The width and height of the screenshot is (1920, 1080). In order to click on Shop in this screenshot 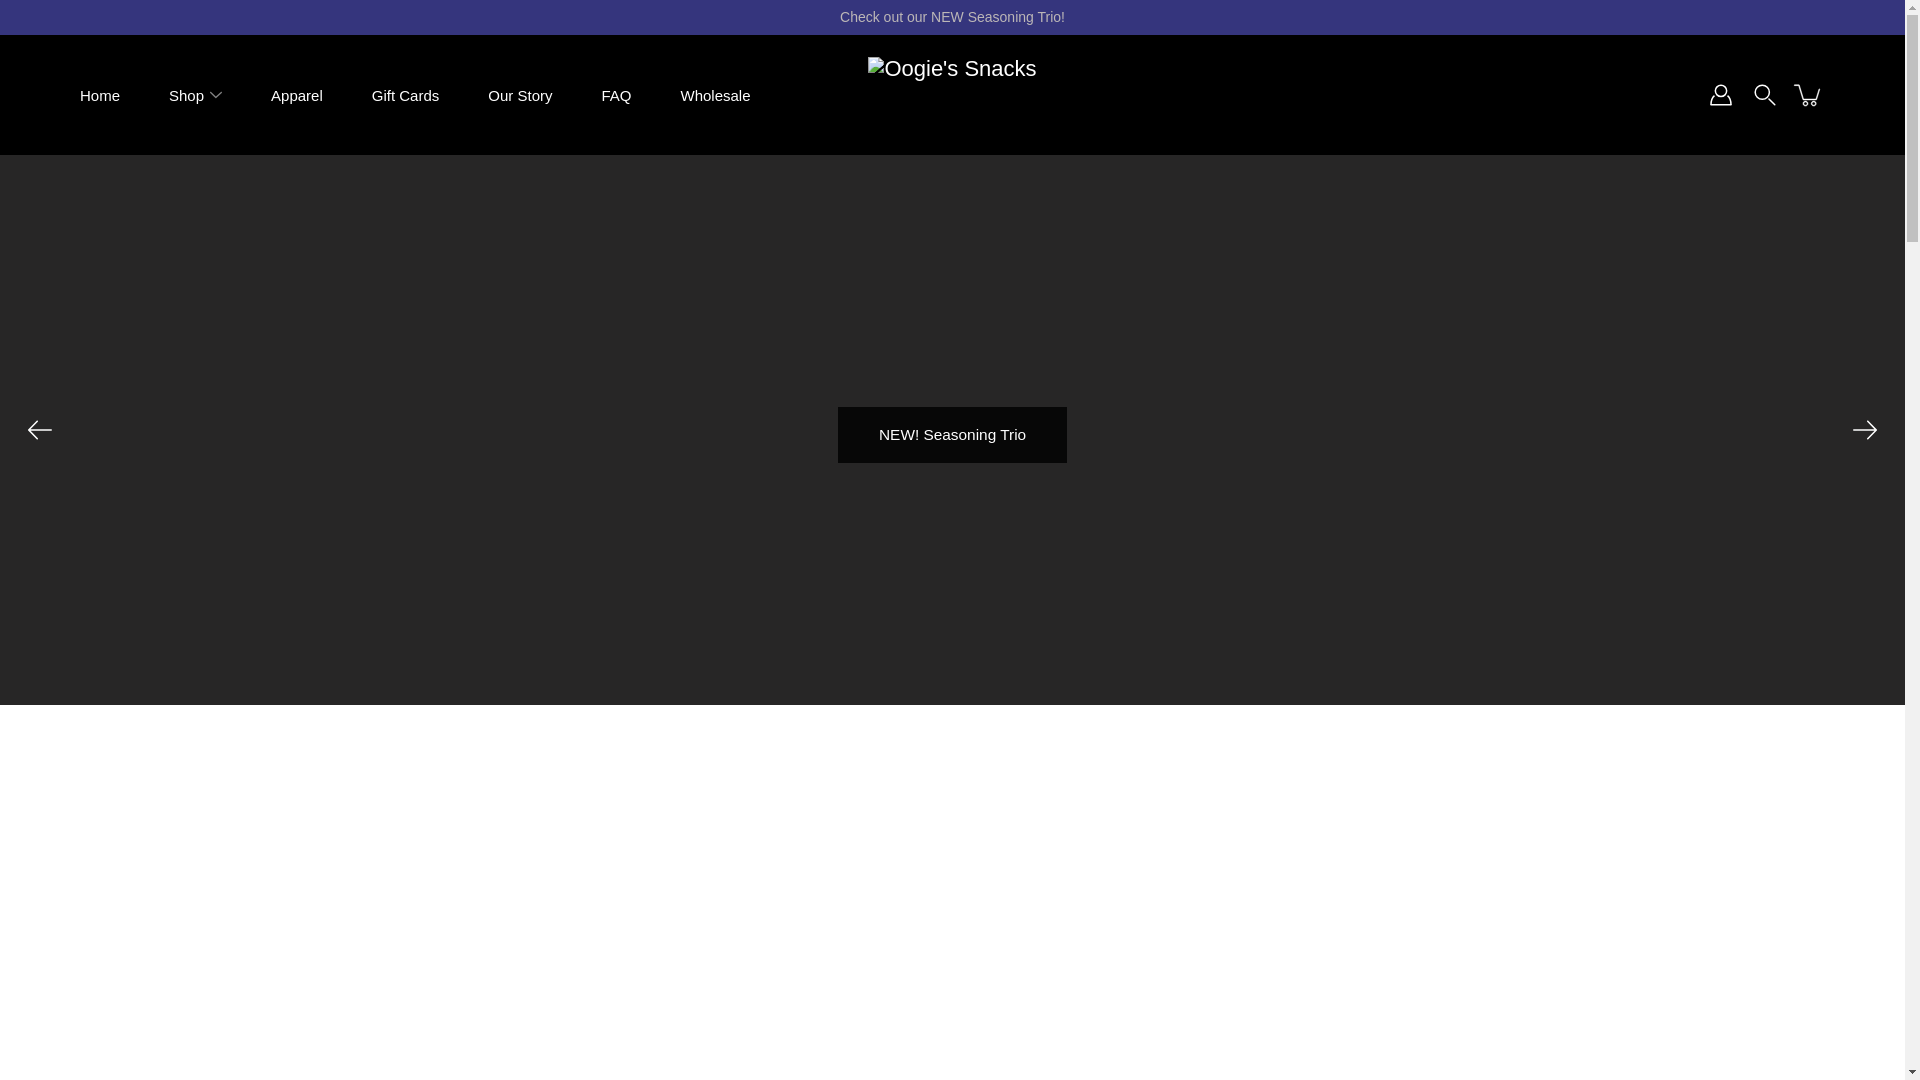, I will do `click(186, 94)`.